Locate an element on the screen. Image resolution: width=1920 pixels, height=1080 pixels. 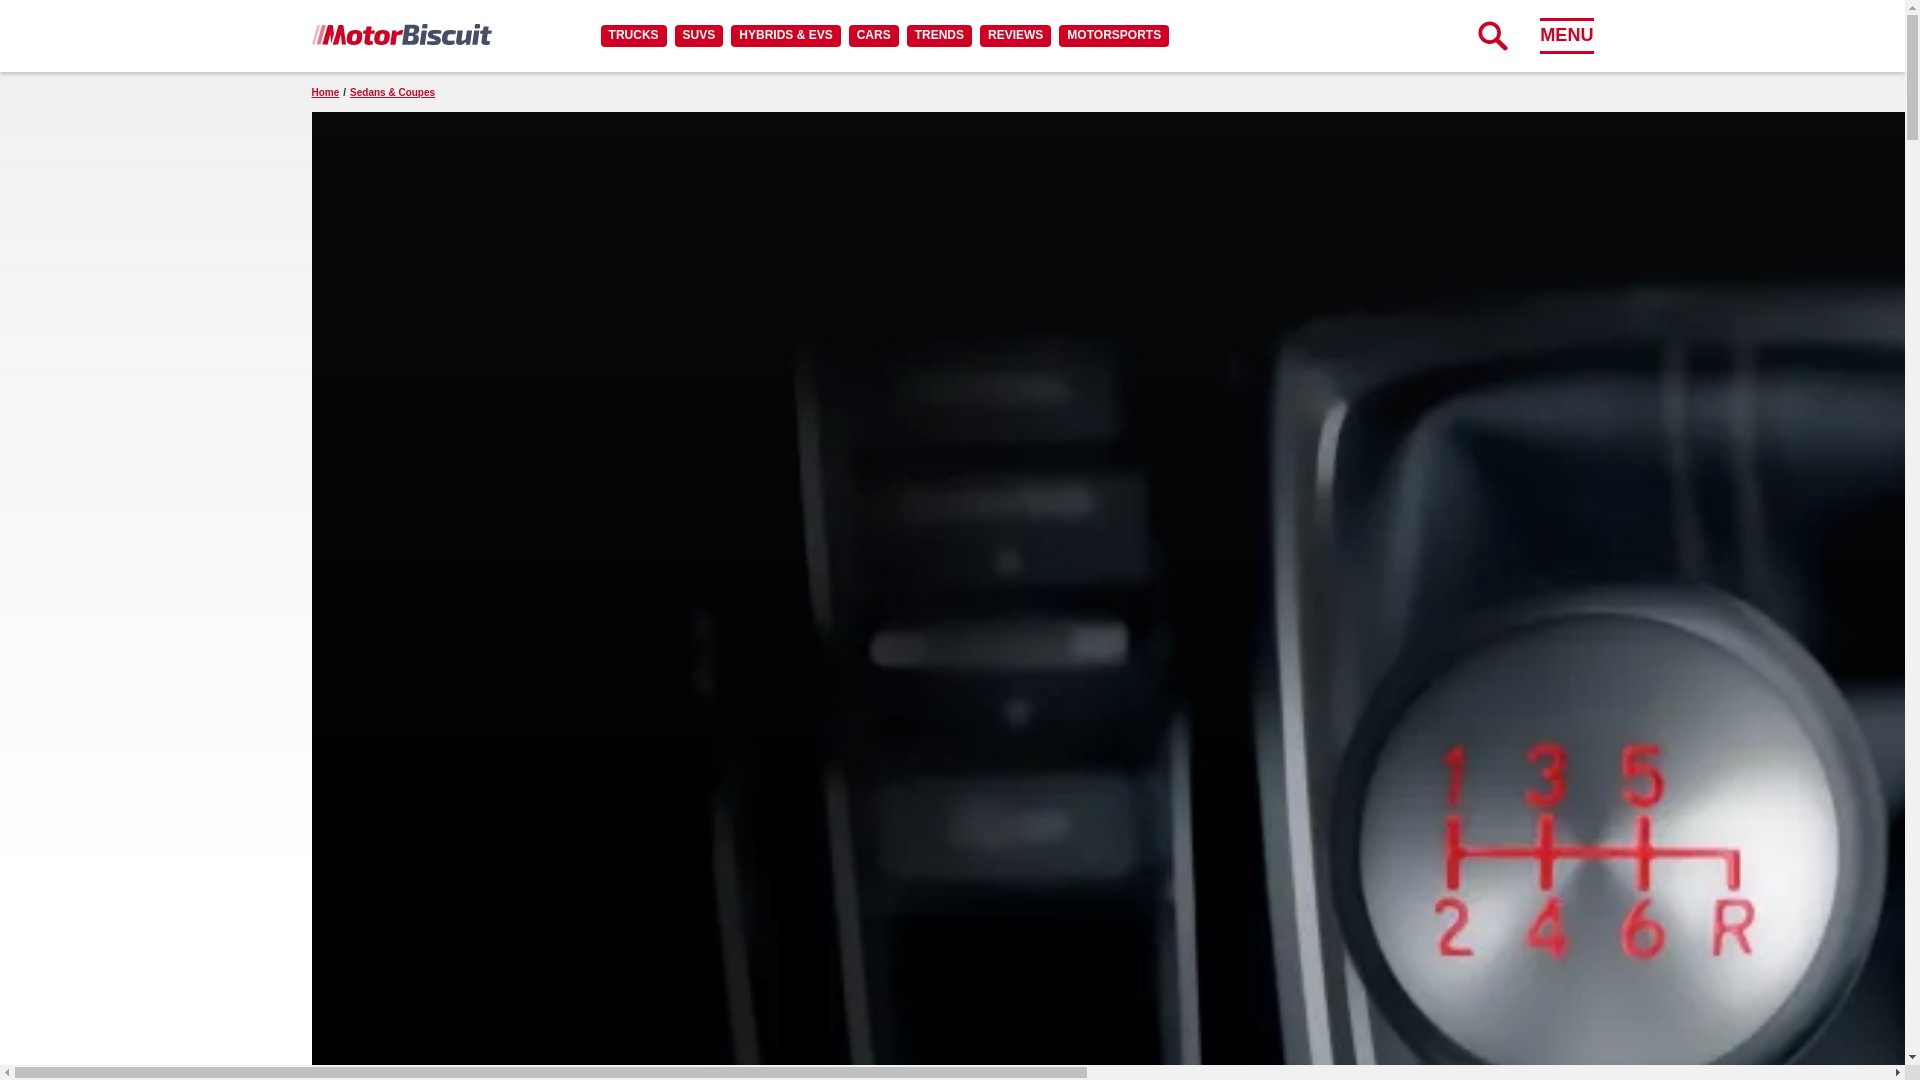
TRUCKS is located at coordinates (633, 35).